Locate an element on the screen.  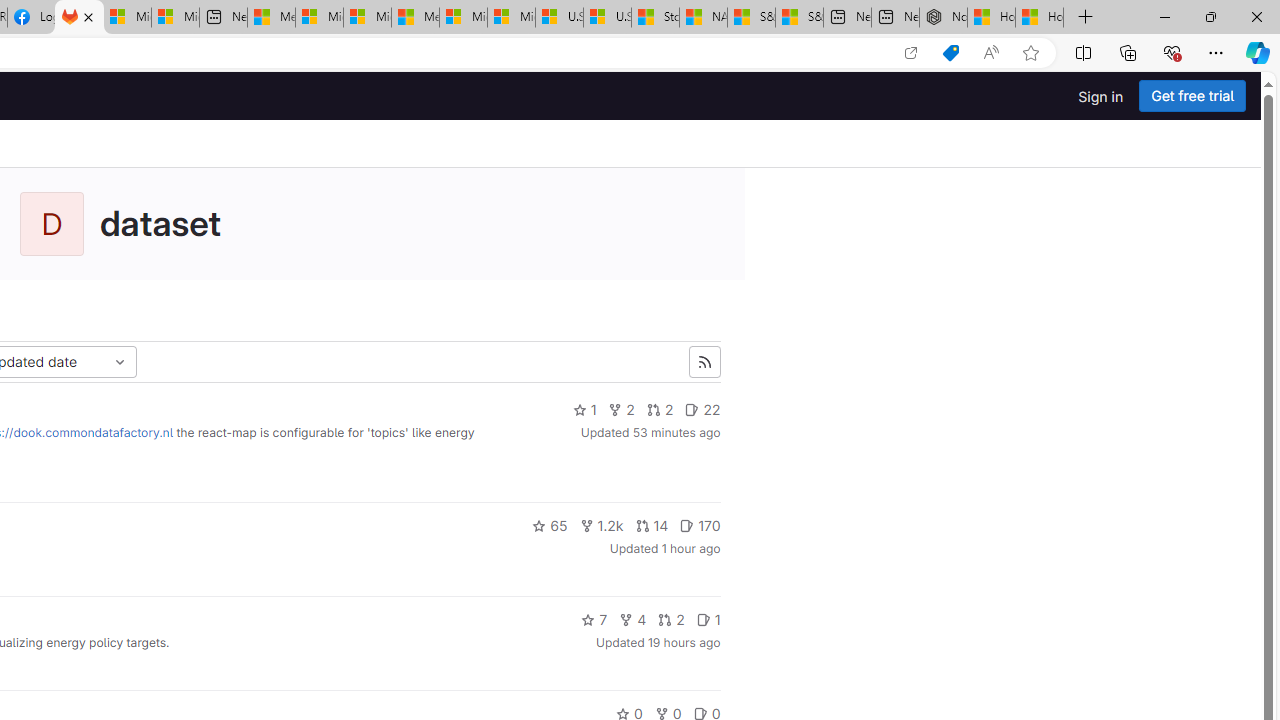
S&P 500, Nasdaq end lower, weighed by Nvidia dip | Watch is located at coordinates (799, 18).